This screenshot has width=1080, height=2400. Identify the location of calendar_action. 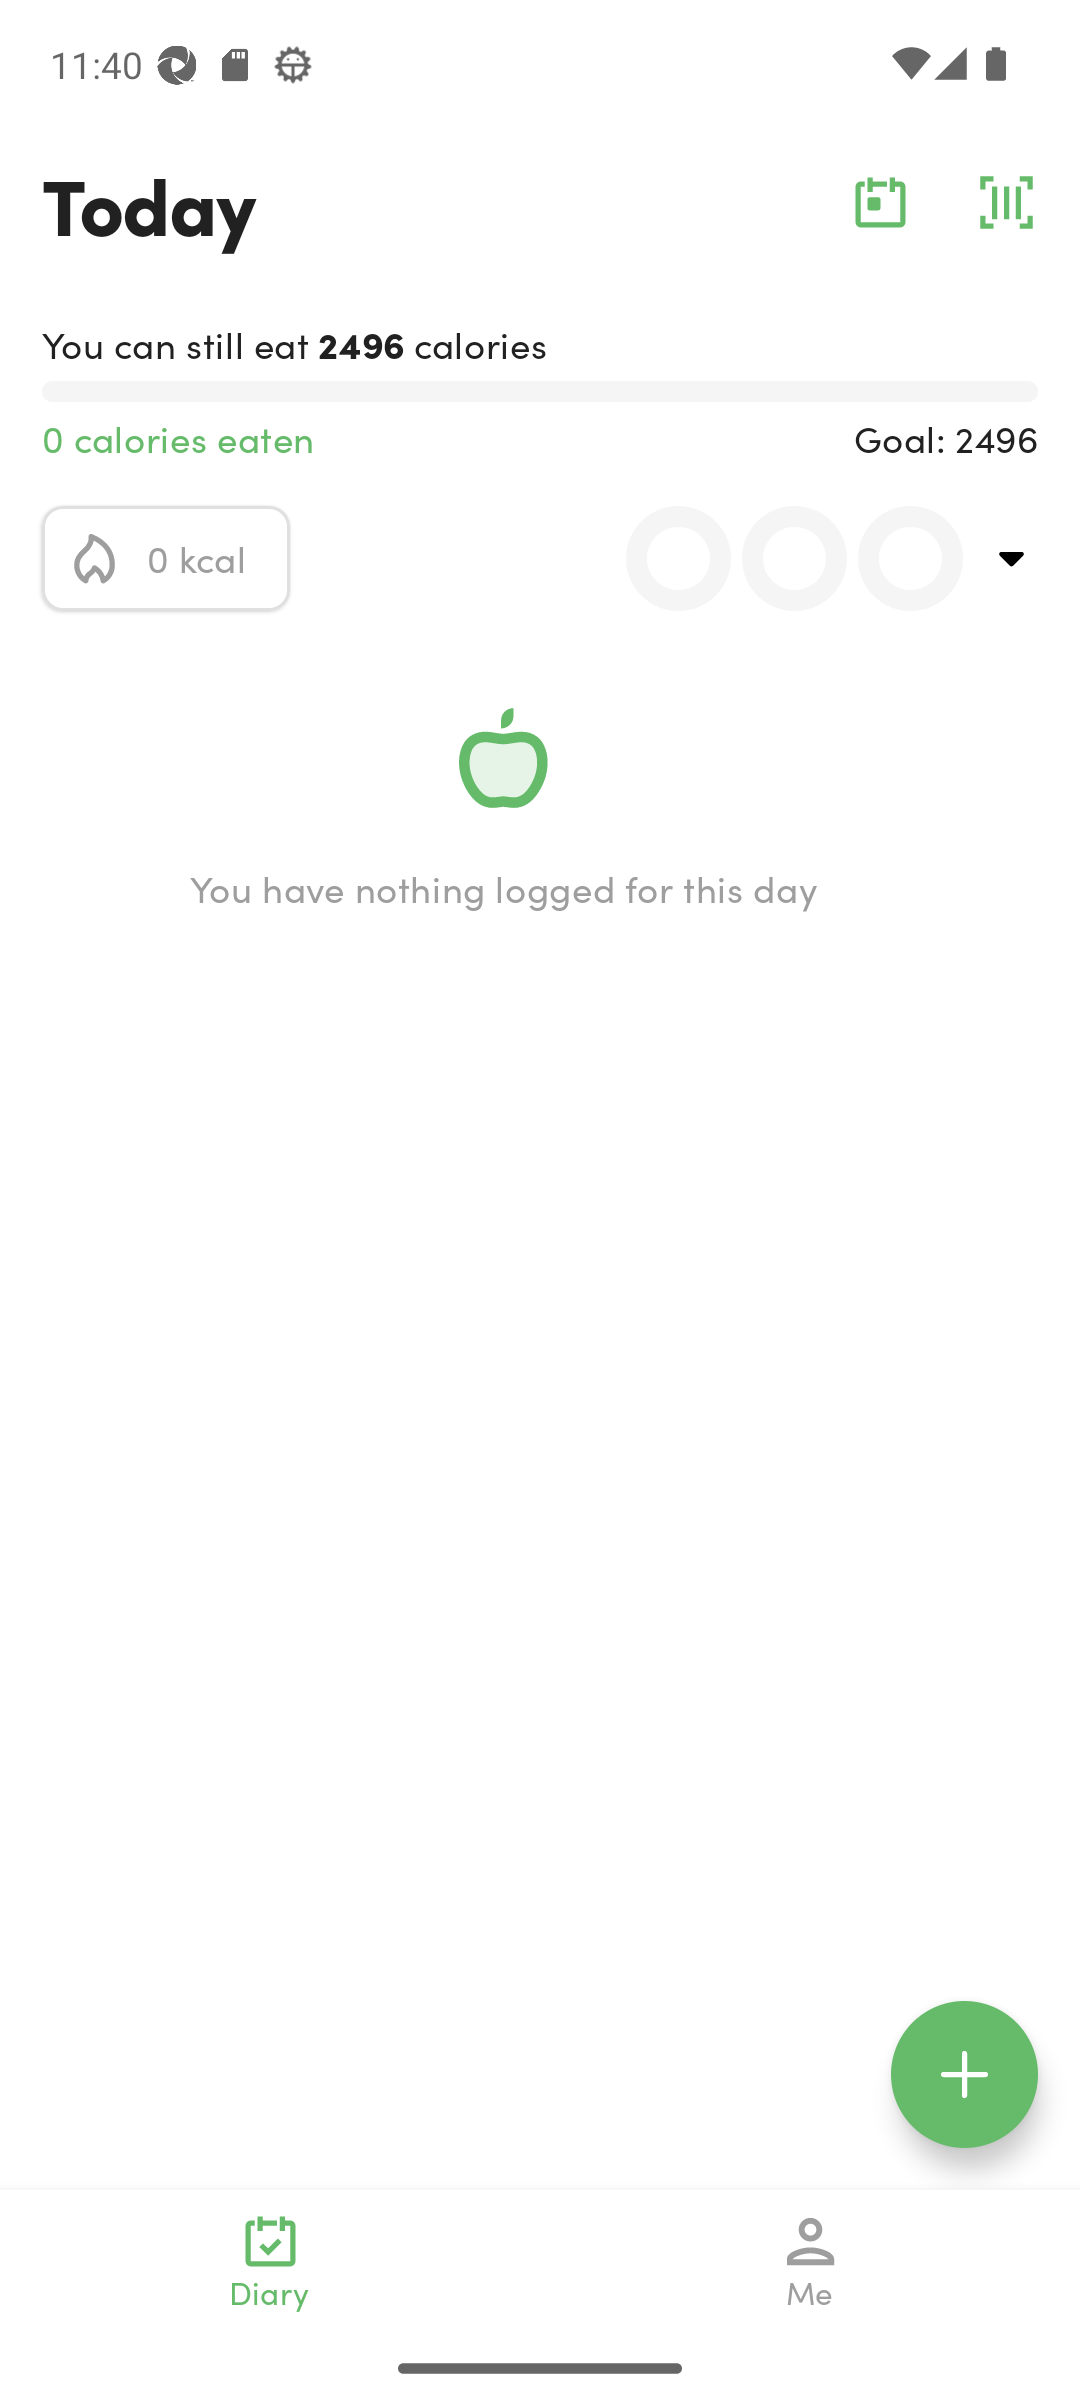
(880, 202).